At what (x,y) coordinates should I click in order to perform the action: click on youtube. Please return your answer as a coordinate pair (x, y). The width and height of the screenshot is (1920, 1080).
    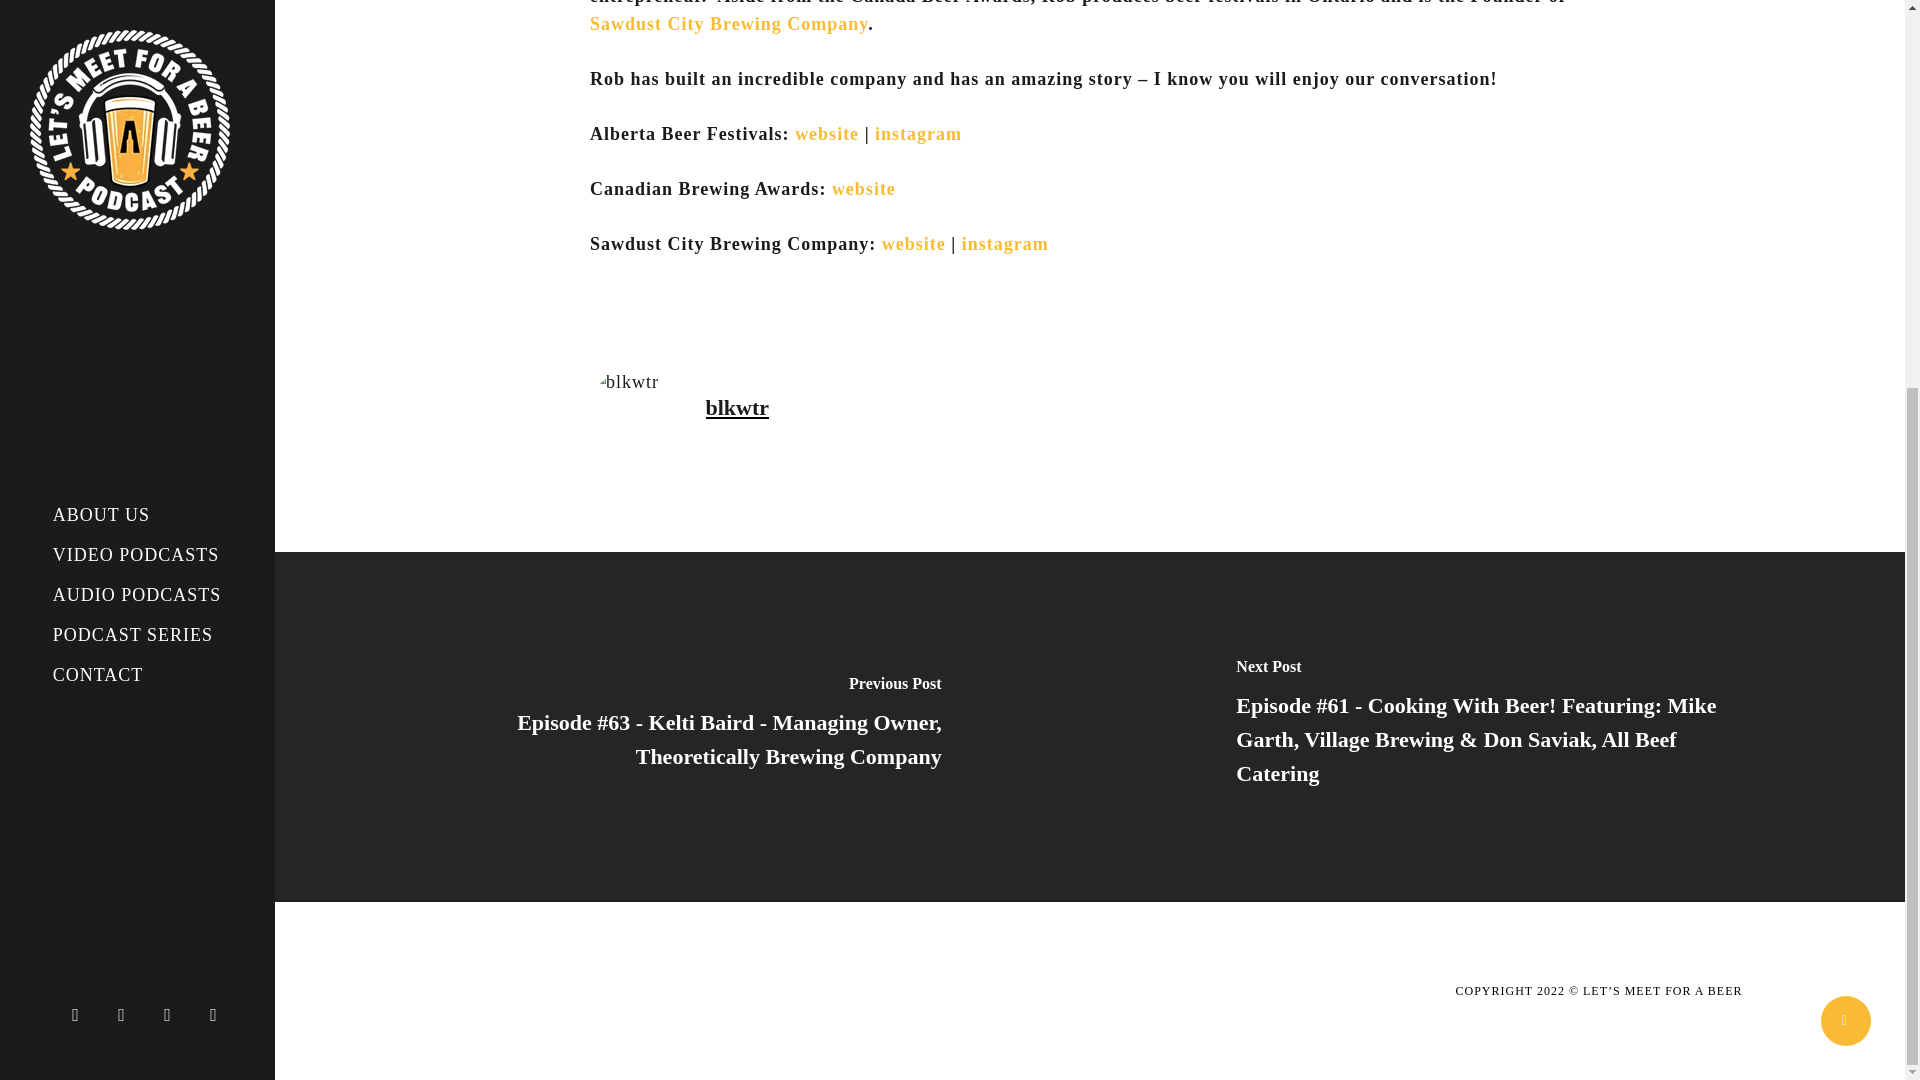
    Looking at the image, I should click on (172, 418).